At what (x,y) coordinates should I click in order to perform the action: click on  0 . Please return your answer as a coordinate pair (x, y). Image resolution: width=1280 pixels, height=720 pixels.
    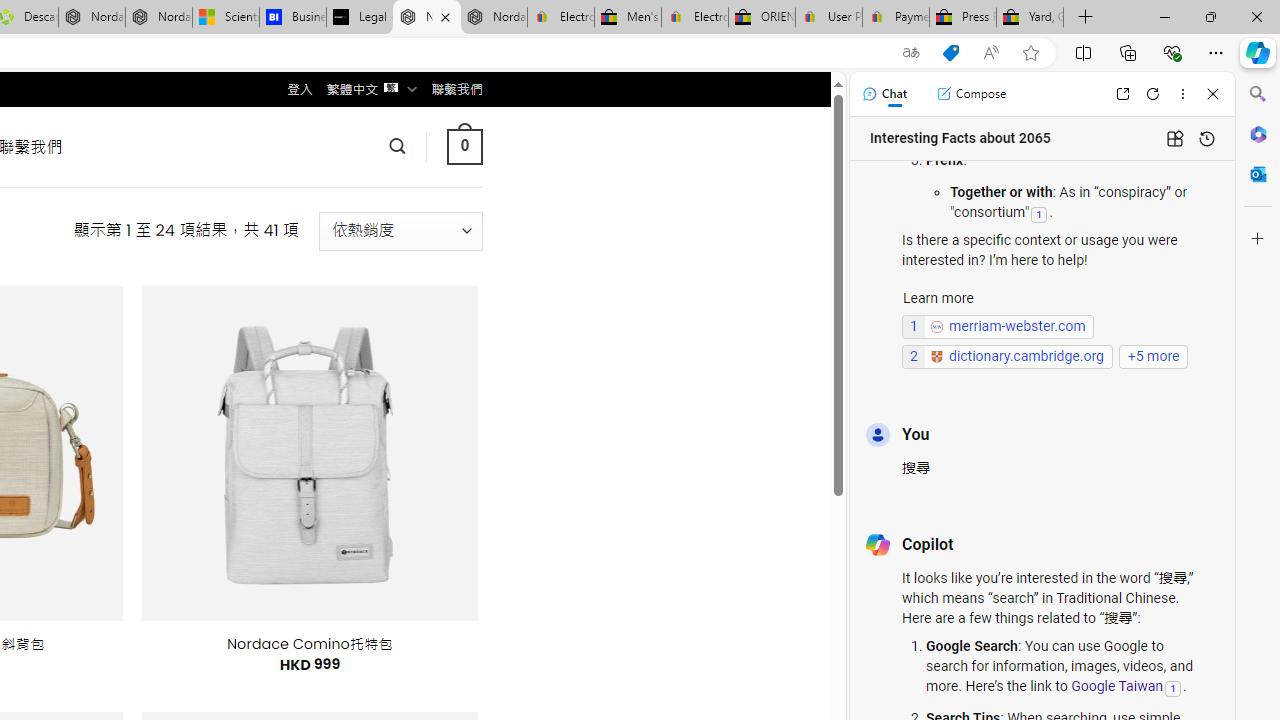
    Looking at the image, I should click on (464, 146).